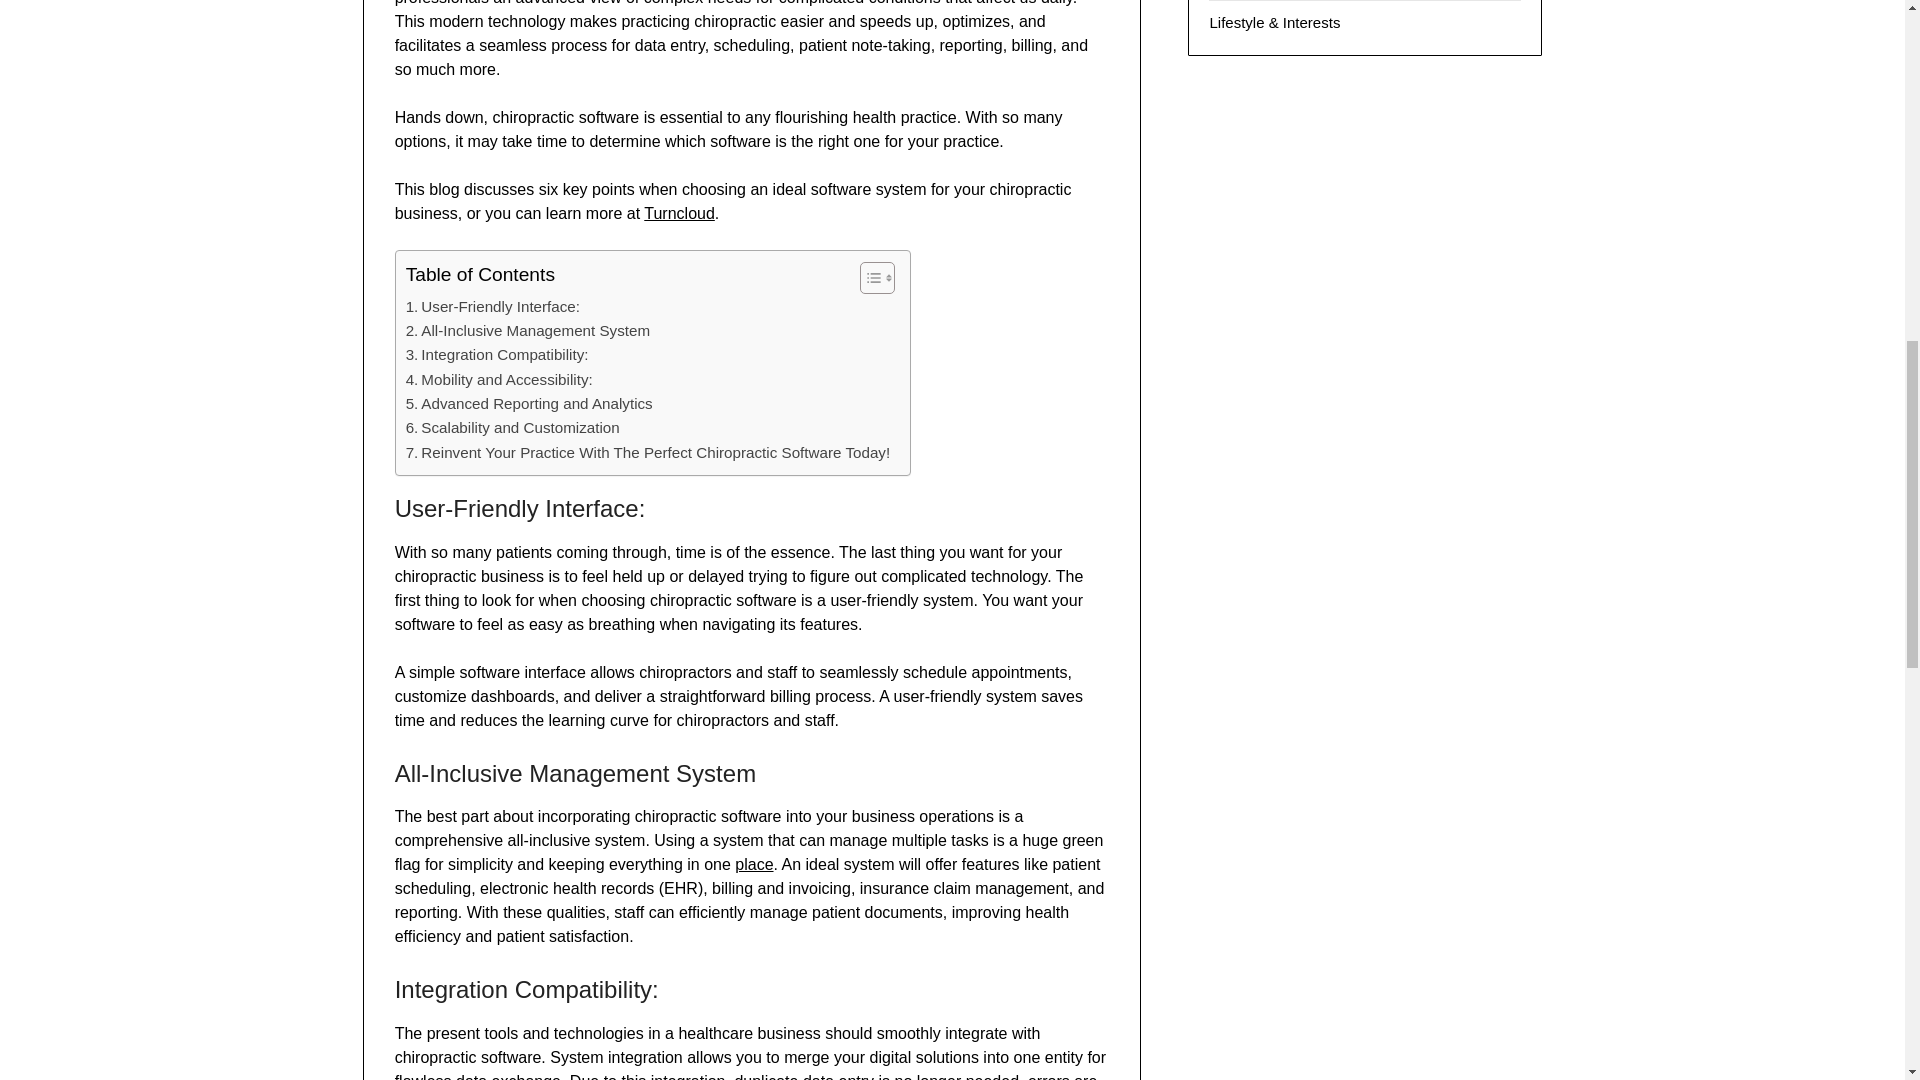  I want to click on Advanced Reporting and Analytics, so click(528, 404).